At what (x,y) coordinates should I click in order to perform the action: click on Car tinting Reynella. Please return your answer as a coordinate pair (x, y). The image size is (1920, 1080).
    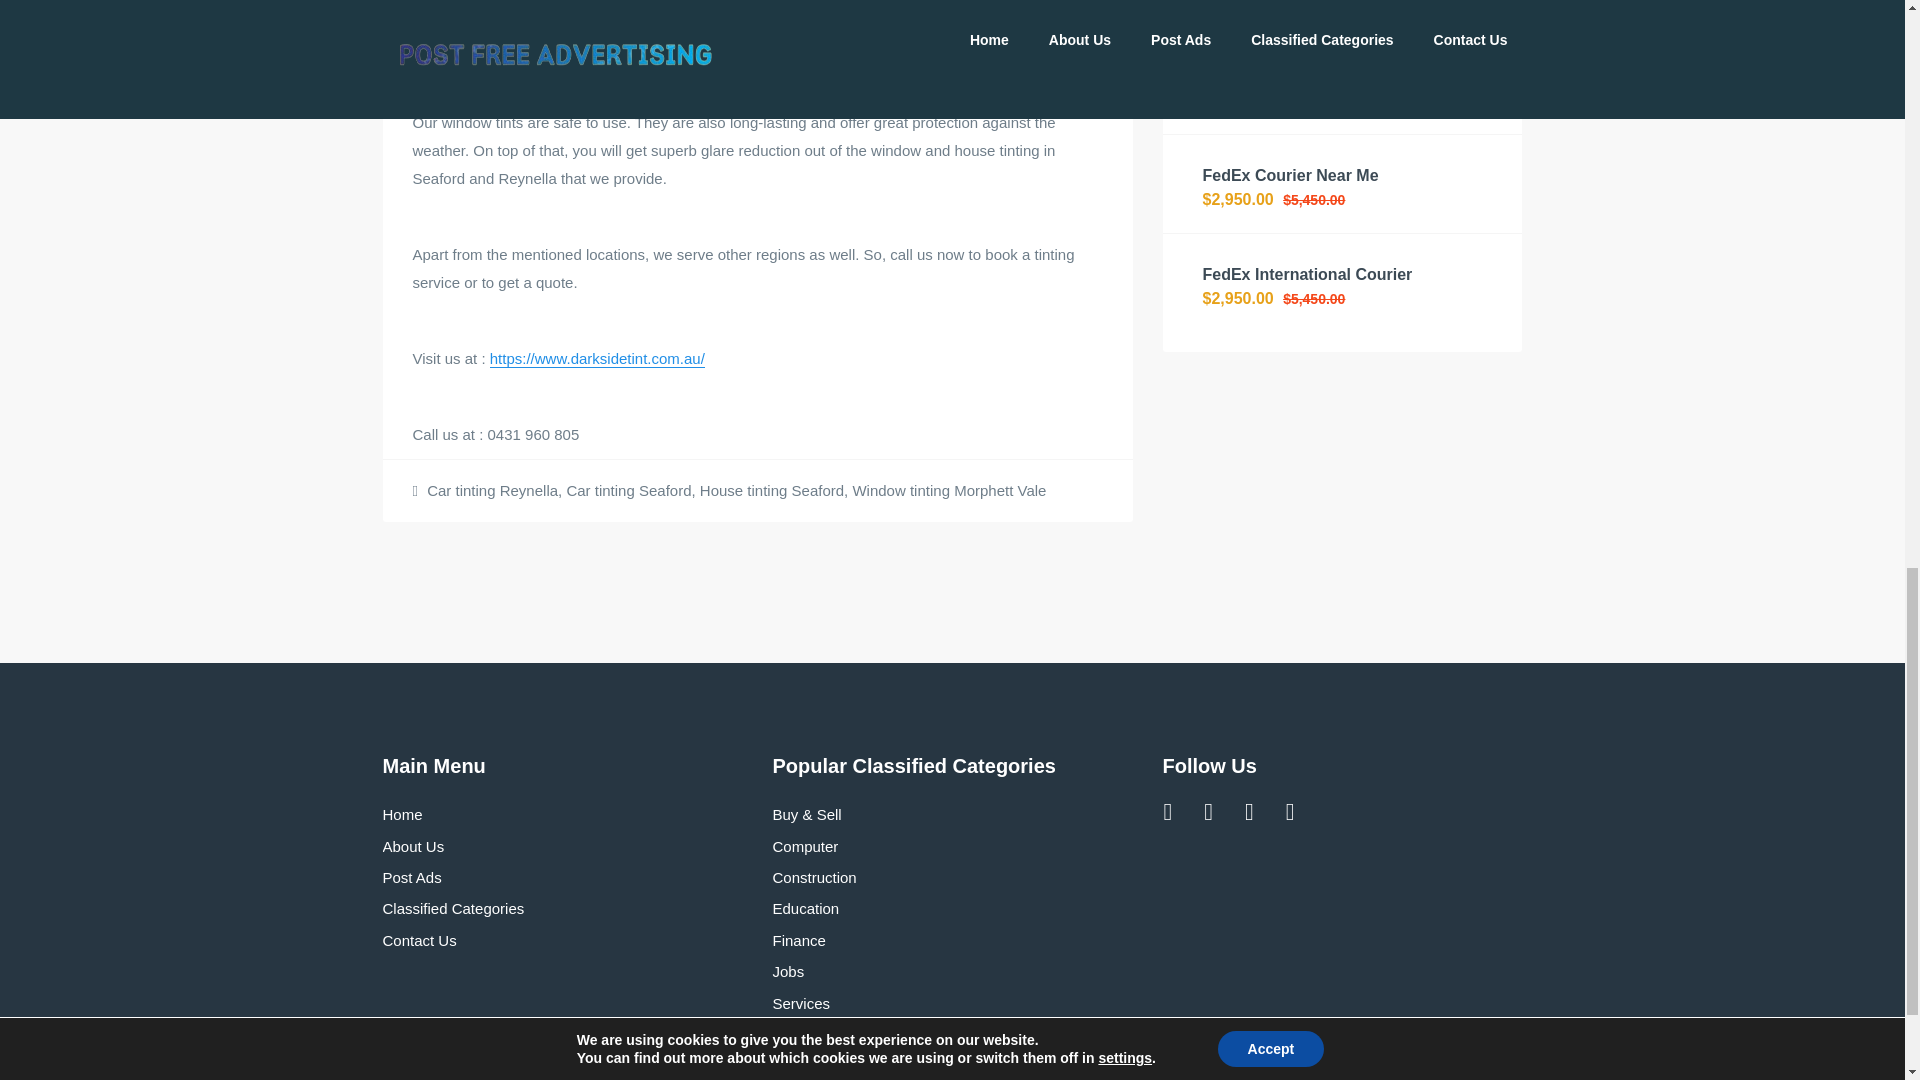
    Looking at the image, I should click on (492, 490).